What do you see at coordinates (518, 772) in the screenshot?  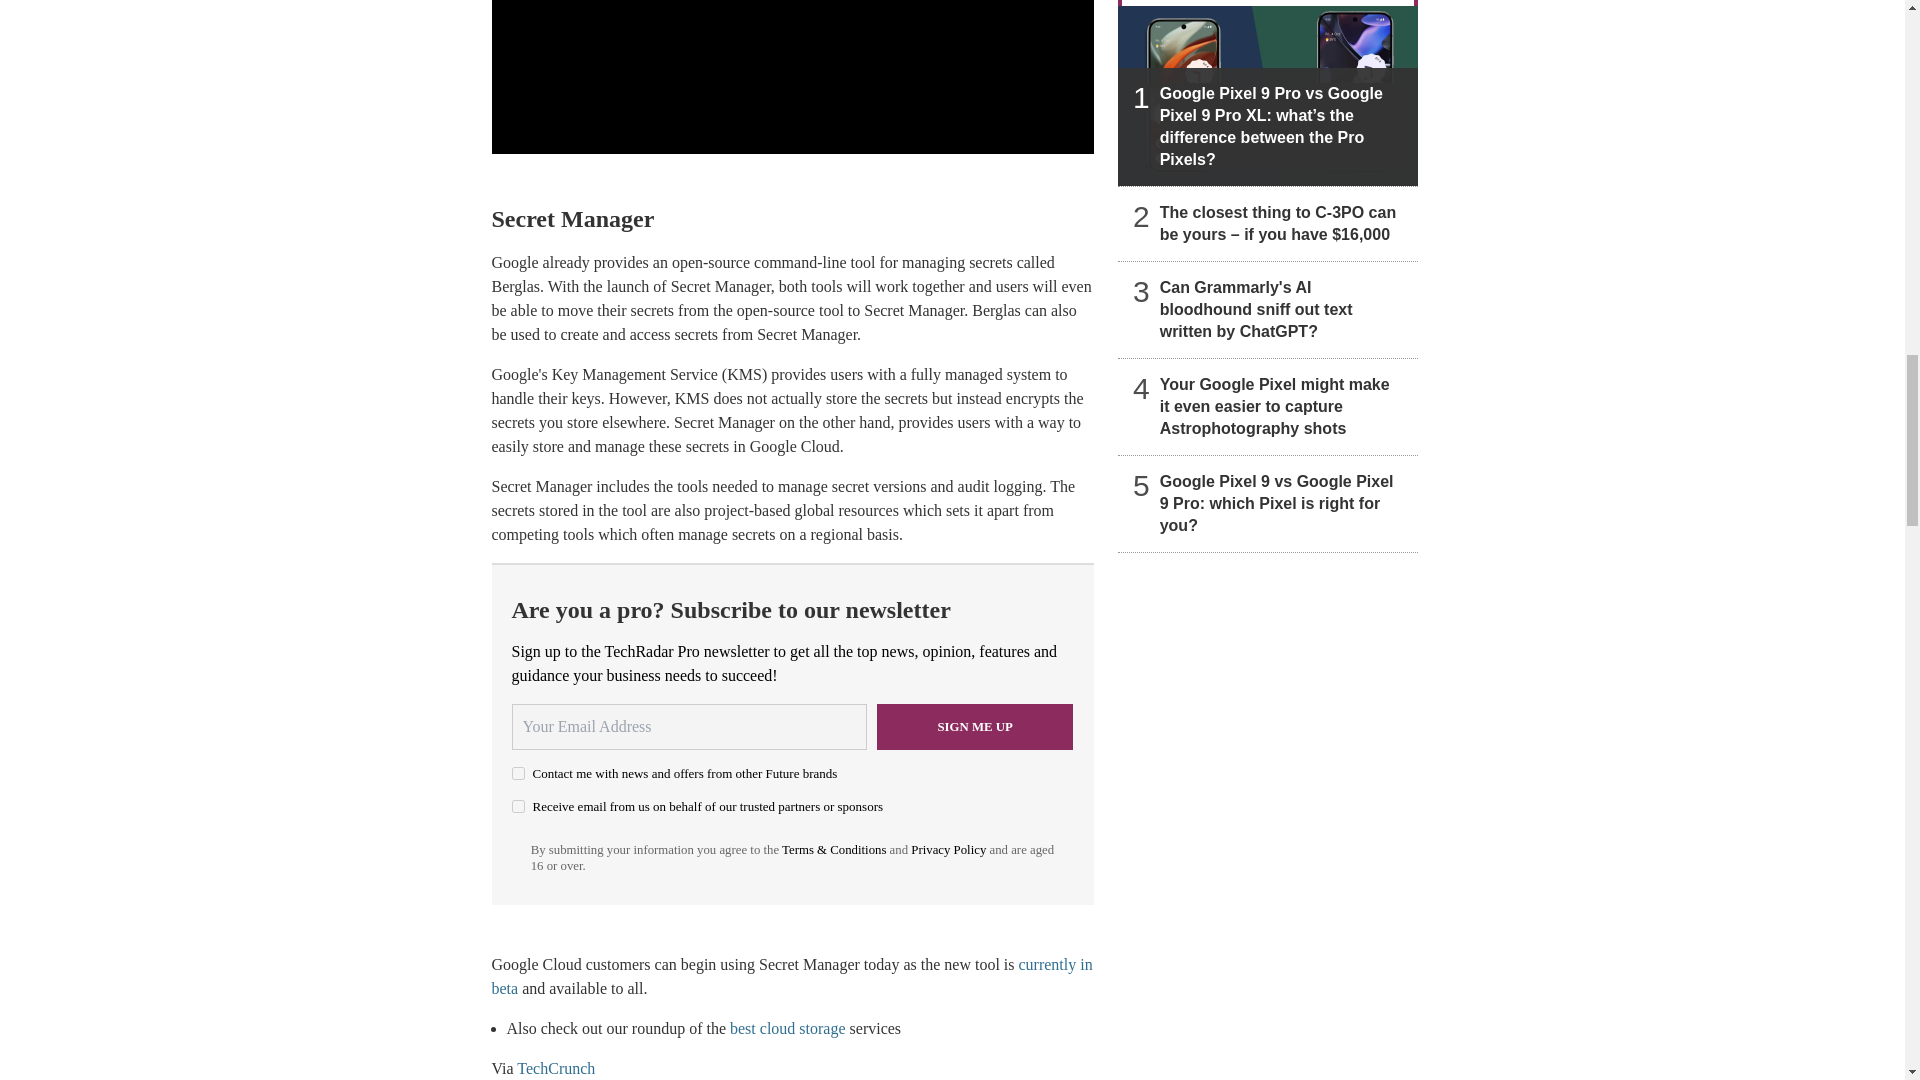 I see `on` at bounding box center [518, 772].